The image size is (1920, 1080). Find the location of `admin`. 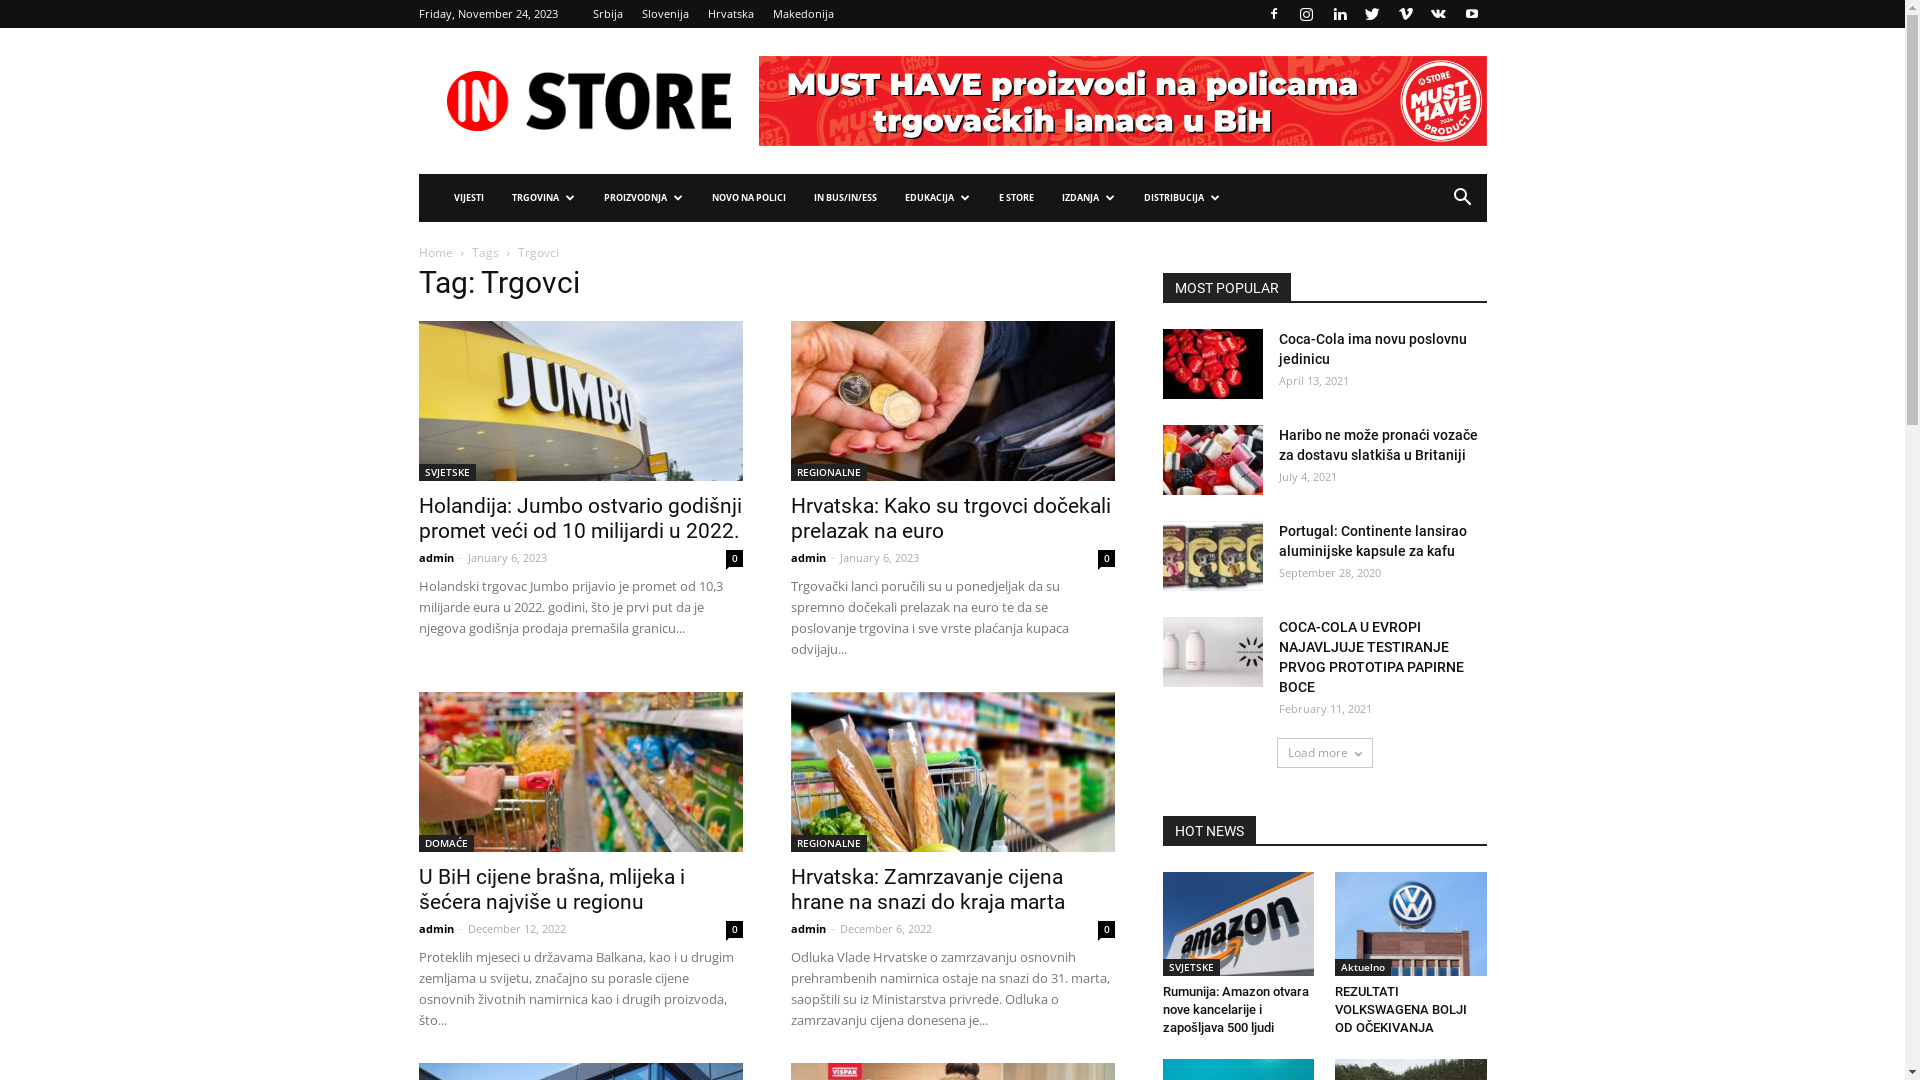

admin is located at coordinates (436, 928).